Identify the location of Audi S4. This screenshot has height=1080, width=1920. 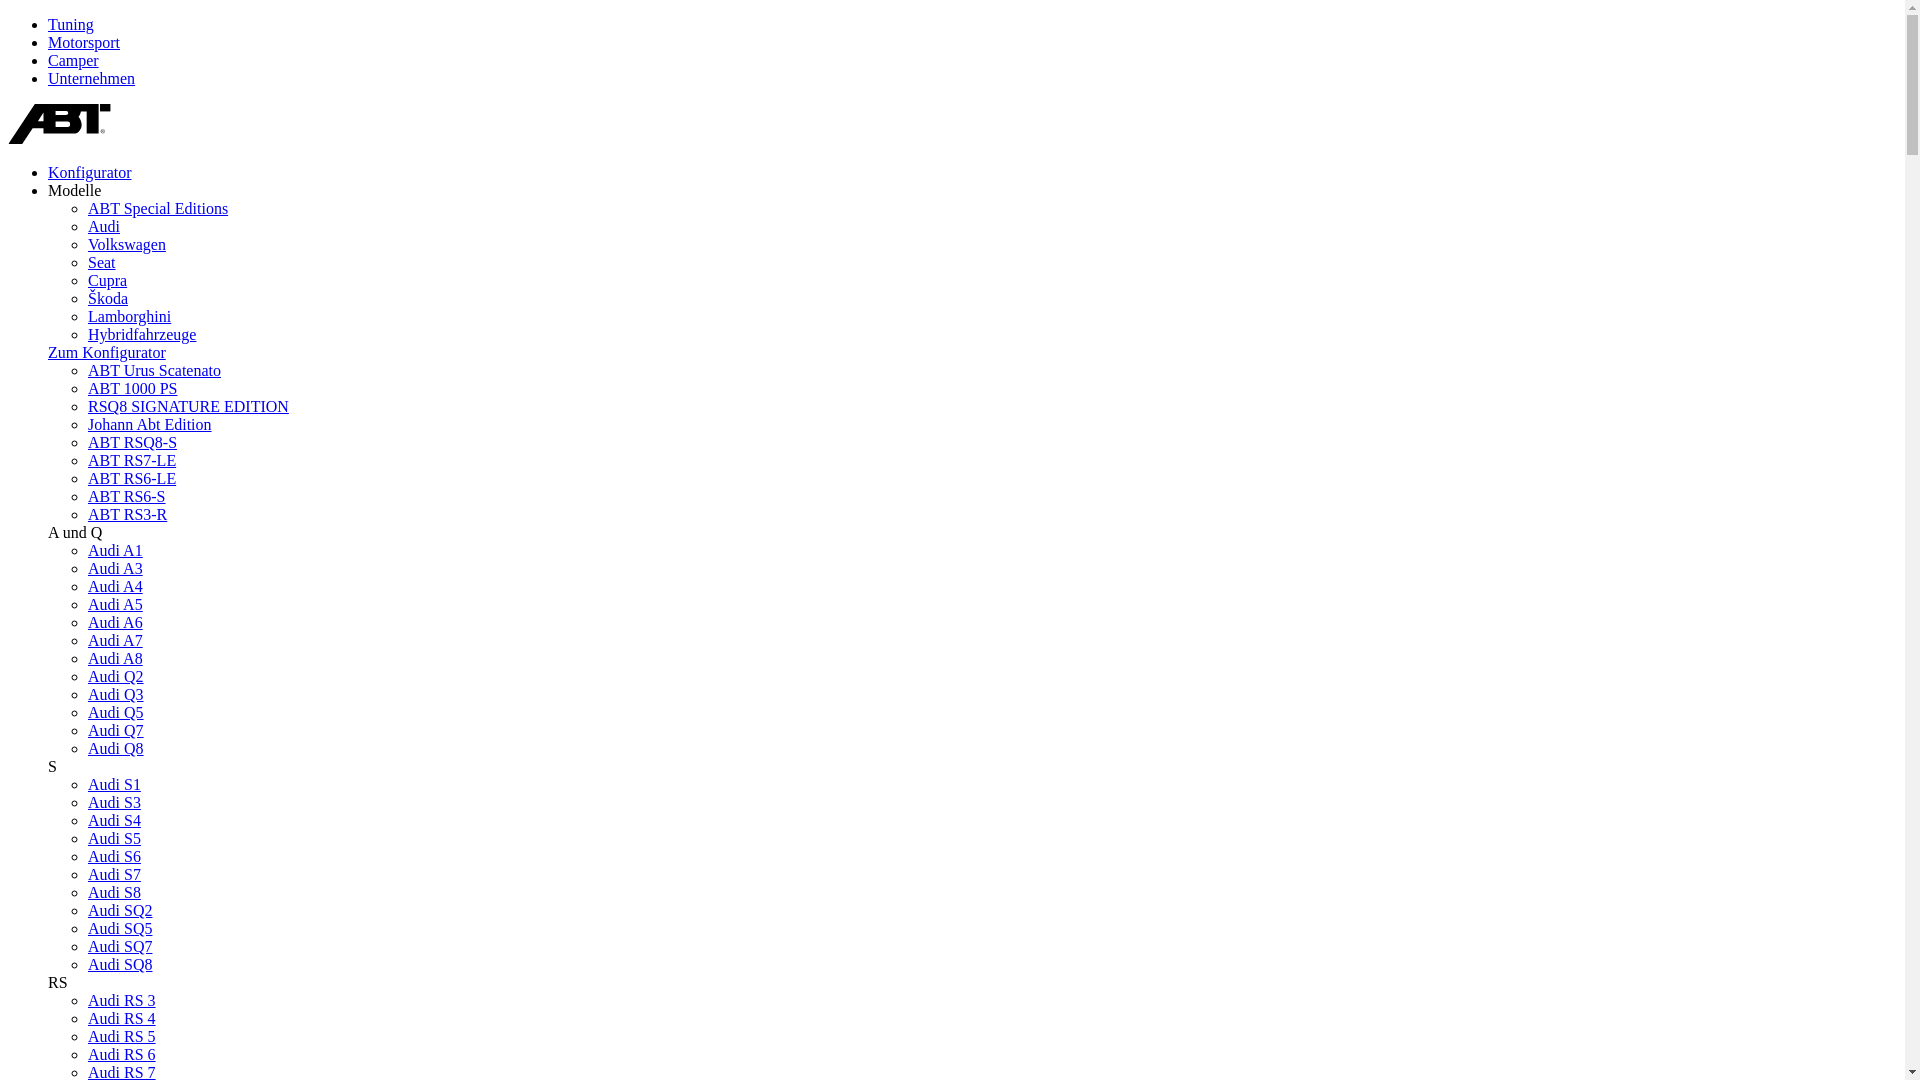
(114, 820).